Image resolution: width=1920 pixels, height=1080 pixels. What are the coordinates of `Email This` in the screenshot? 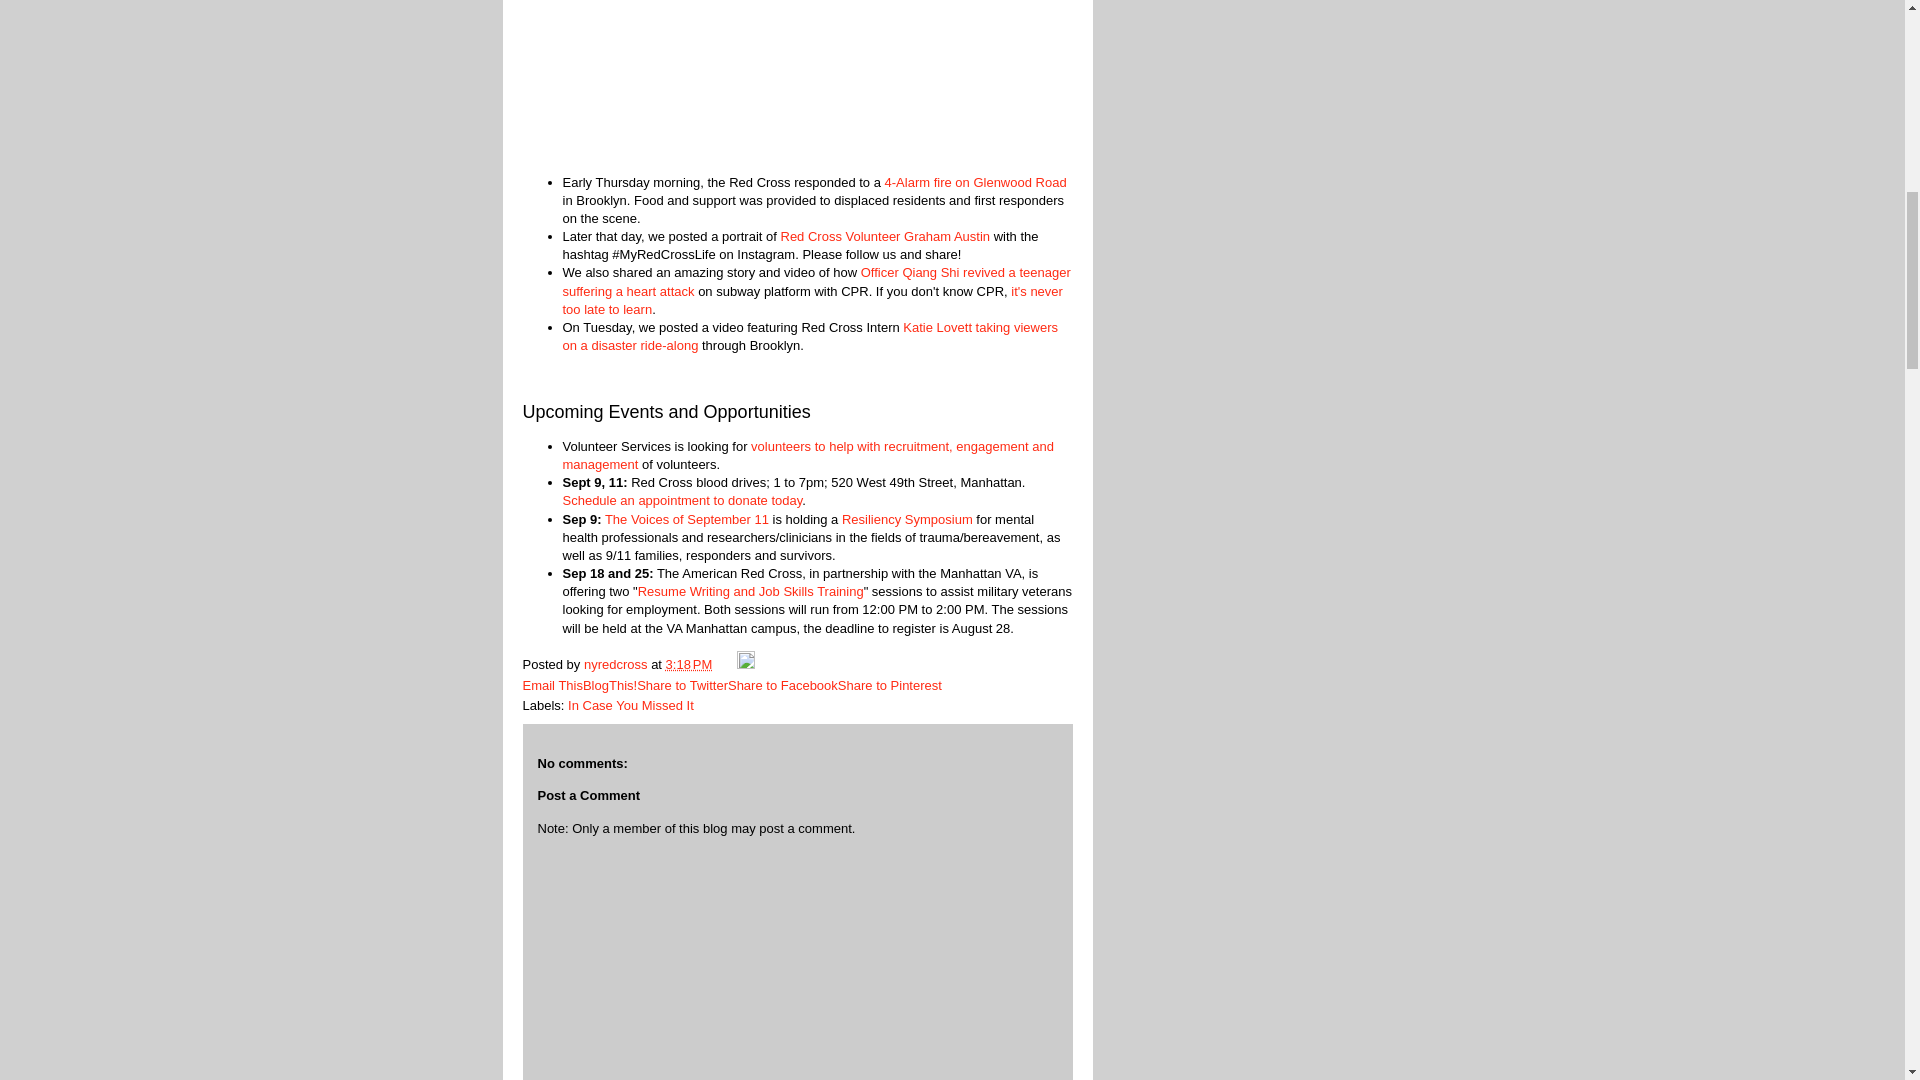 It's located at (552, 686).